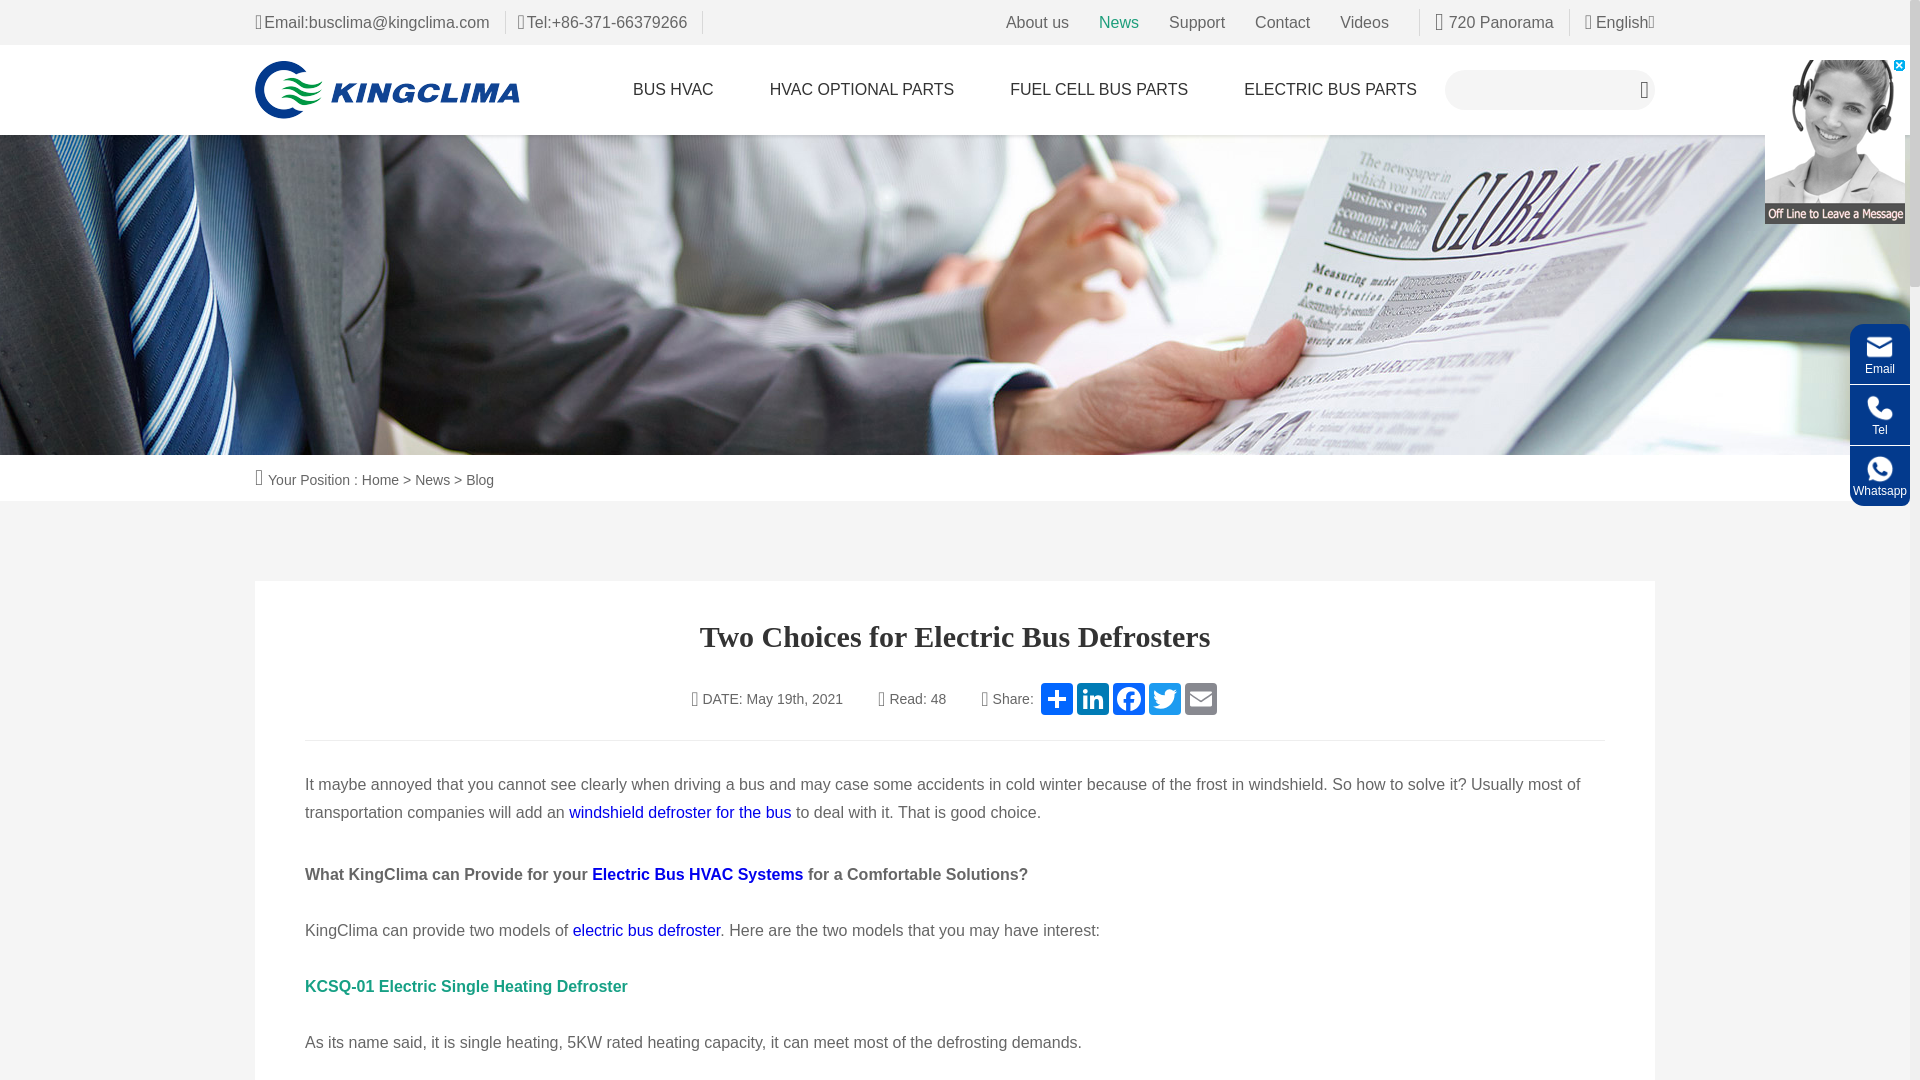 The height and width of the screenshot is (1080, 1920). Describe the element at coordinates (1038, 22) in the screenshot. I see `About us` at that location.